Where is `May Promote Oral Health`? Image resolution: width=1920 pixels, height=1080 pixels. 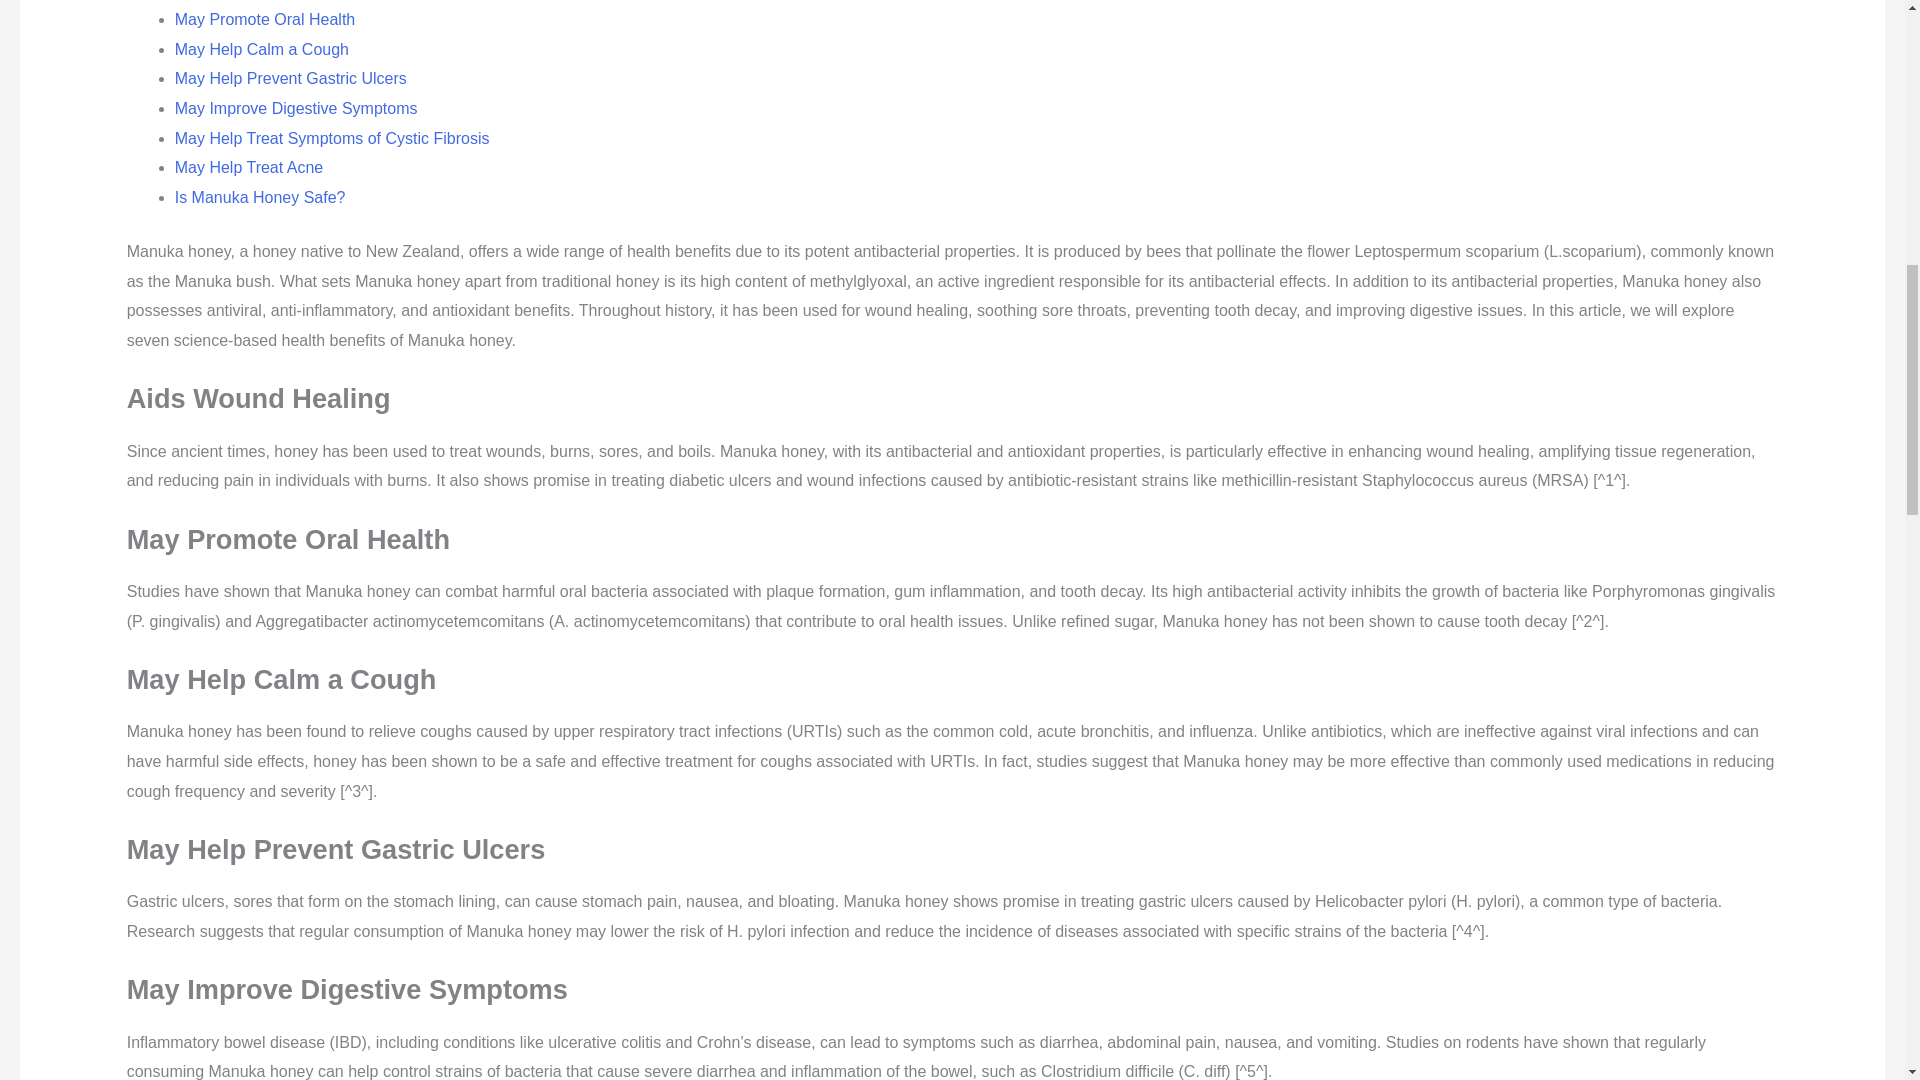
May Promote Oral Health is located at coordinates (264, 19).